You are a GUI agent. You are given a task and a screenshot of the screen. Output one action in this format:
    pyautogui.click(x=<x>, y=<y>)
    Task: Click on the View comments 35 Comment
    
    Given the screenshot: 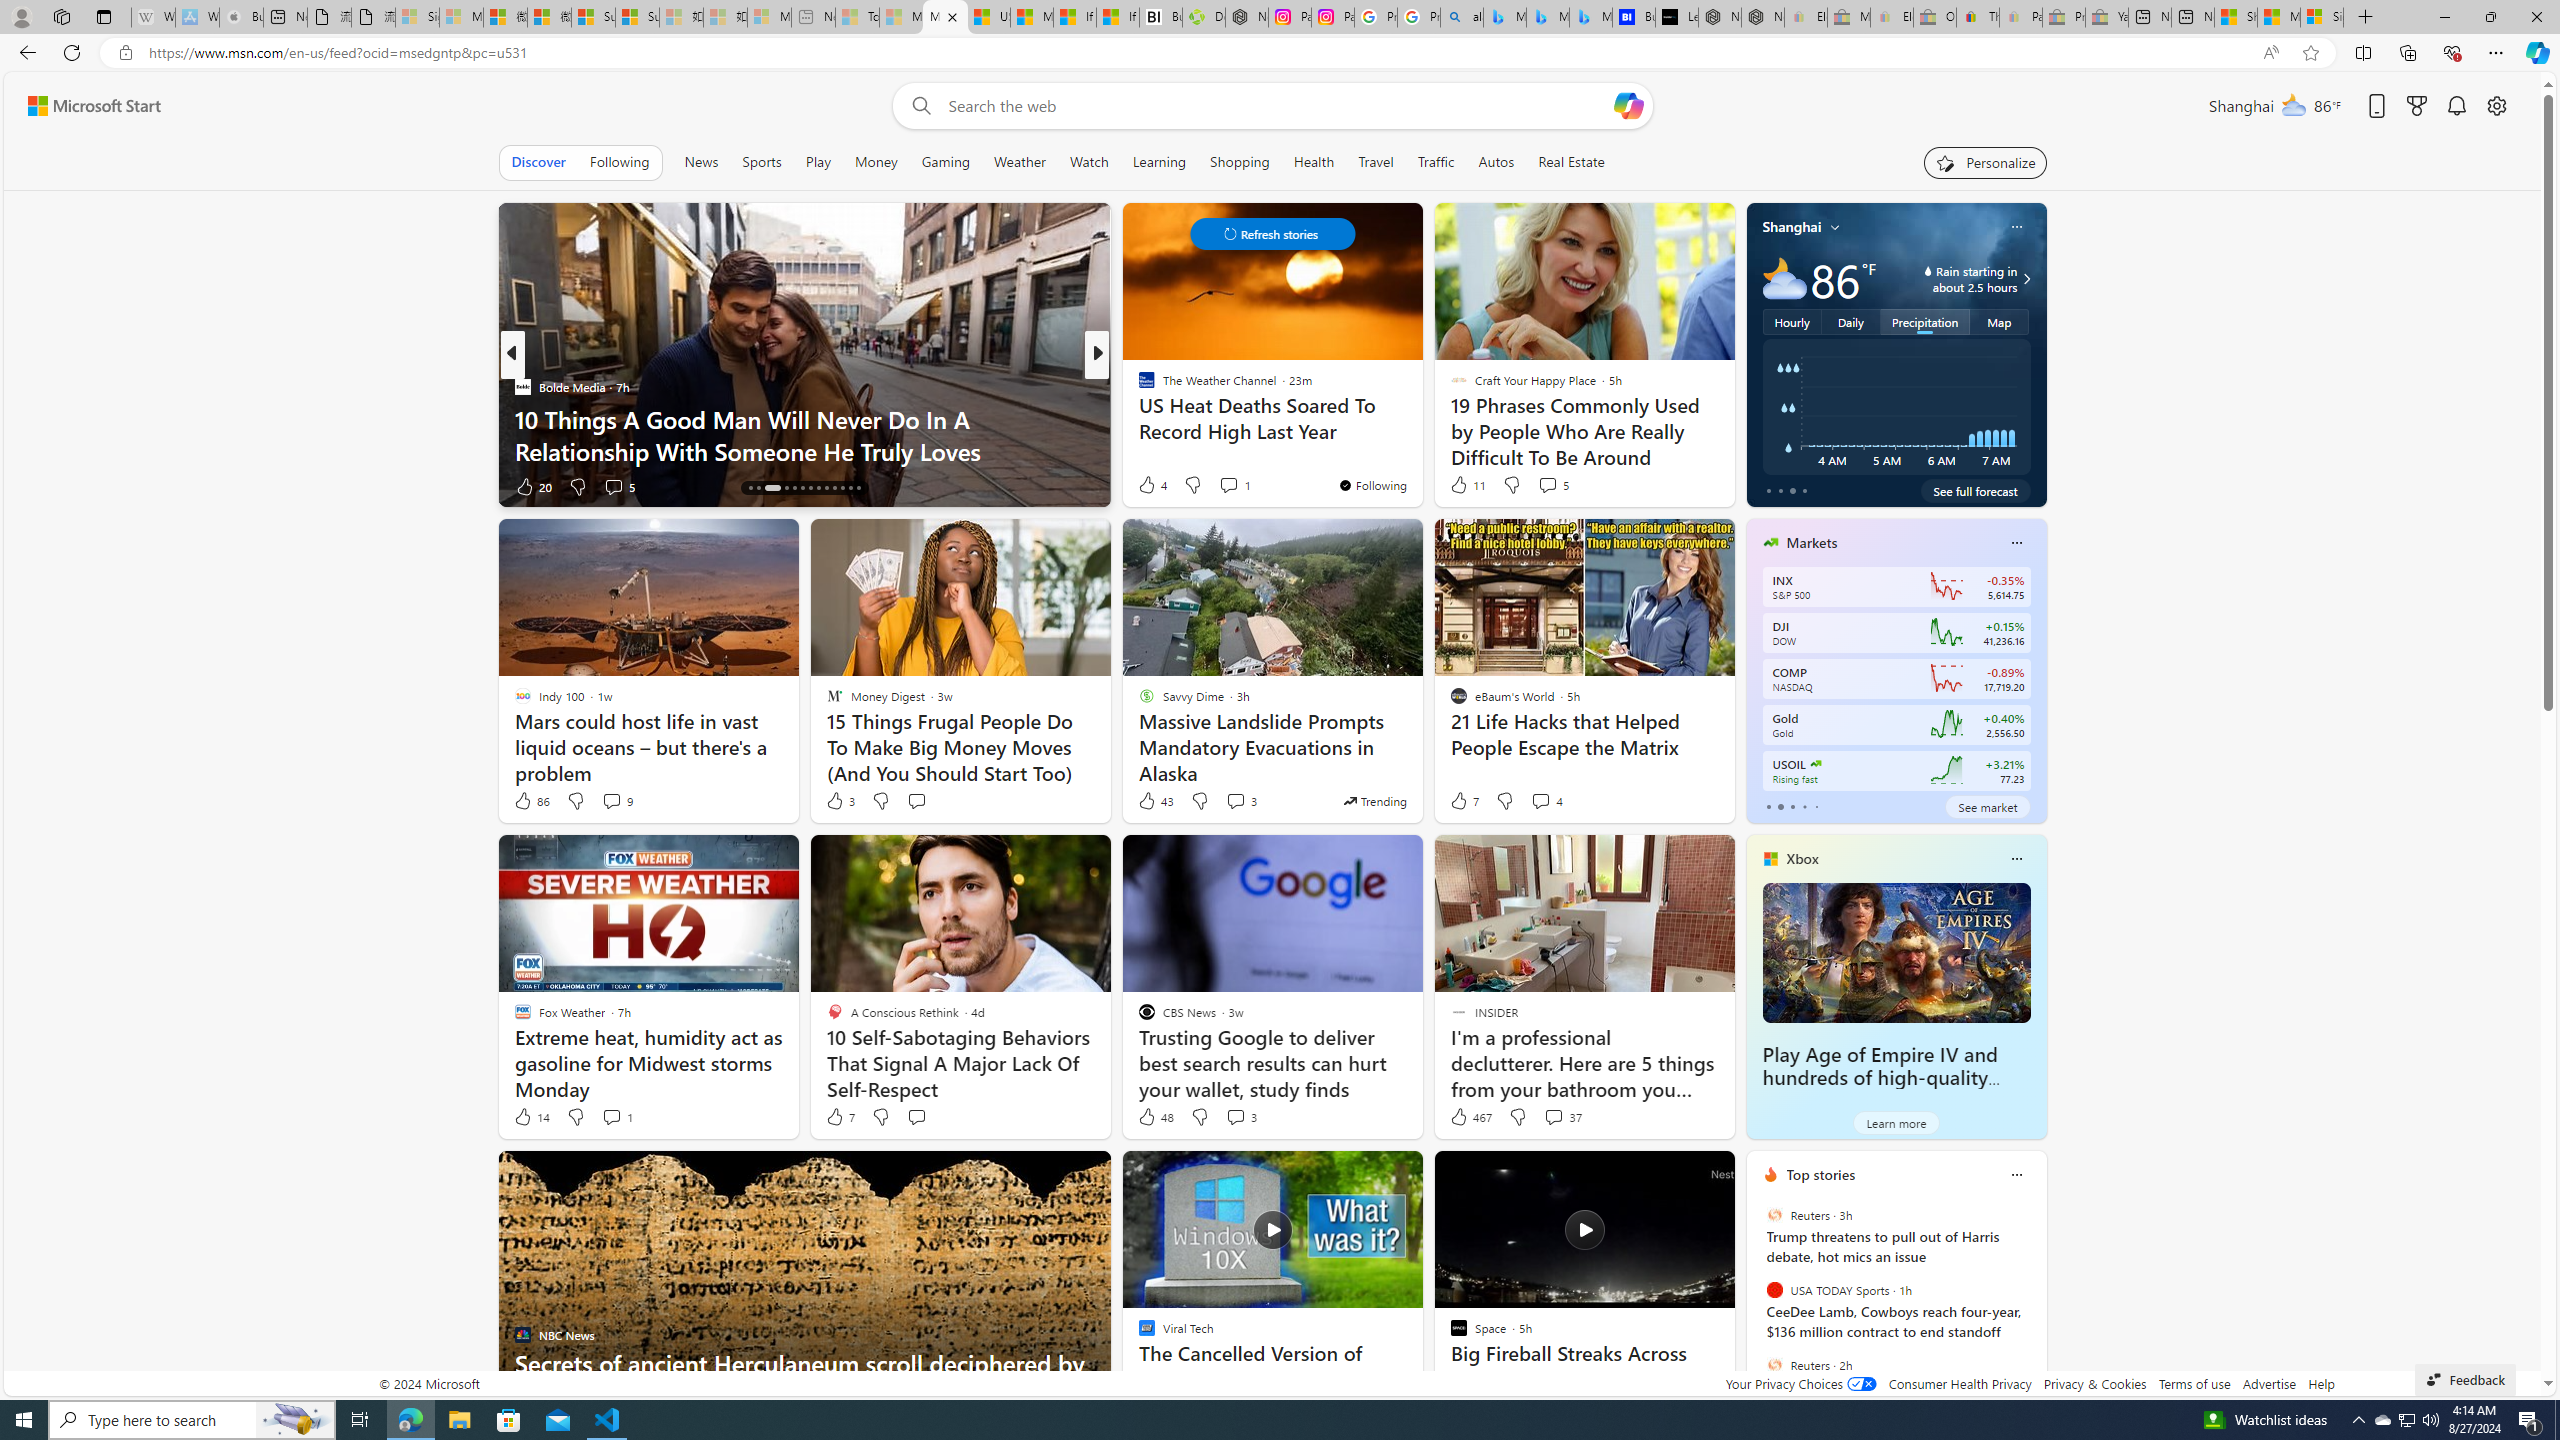 What is the action you would take?
    pyautogui.click(x=1236, y=486)
    